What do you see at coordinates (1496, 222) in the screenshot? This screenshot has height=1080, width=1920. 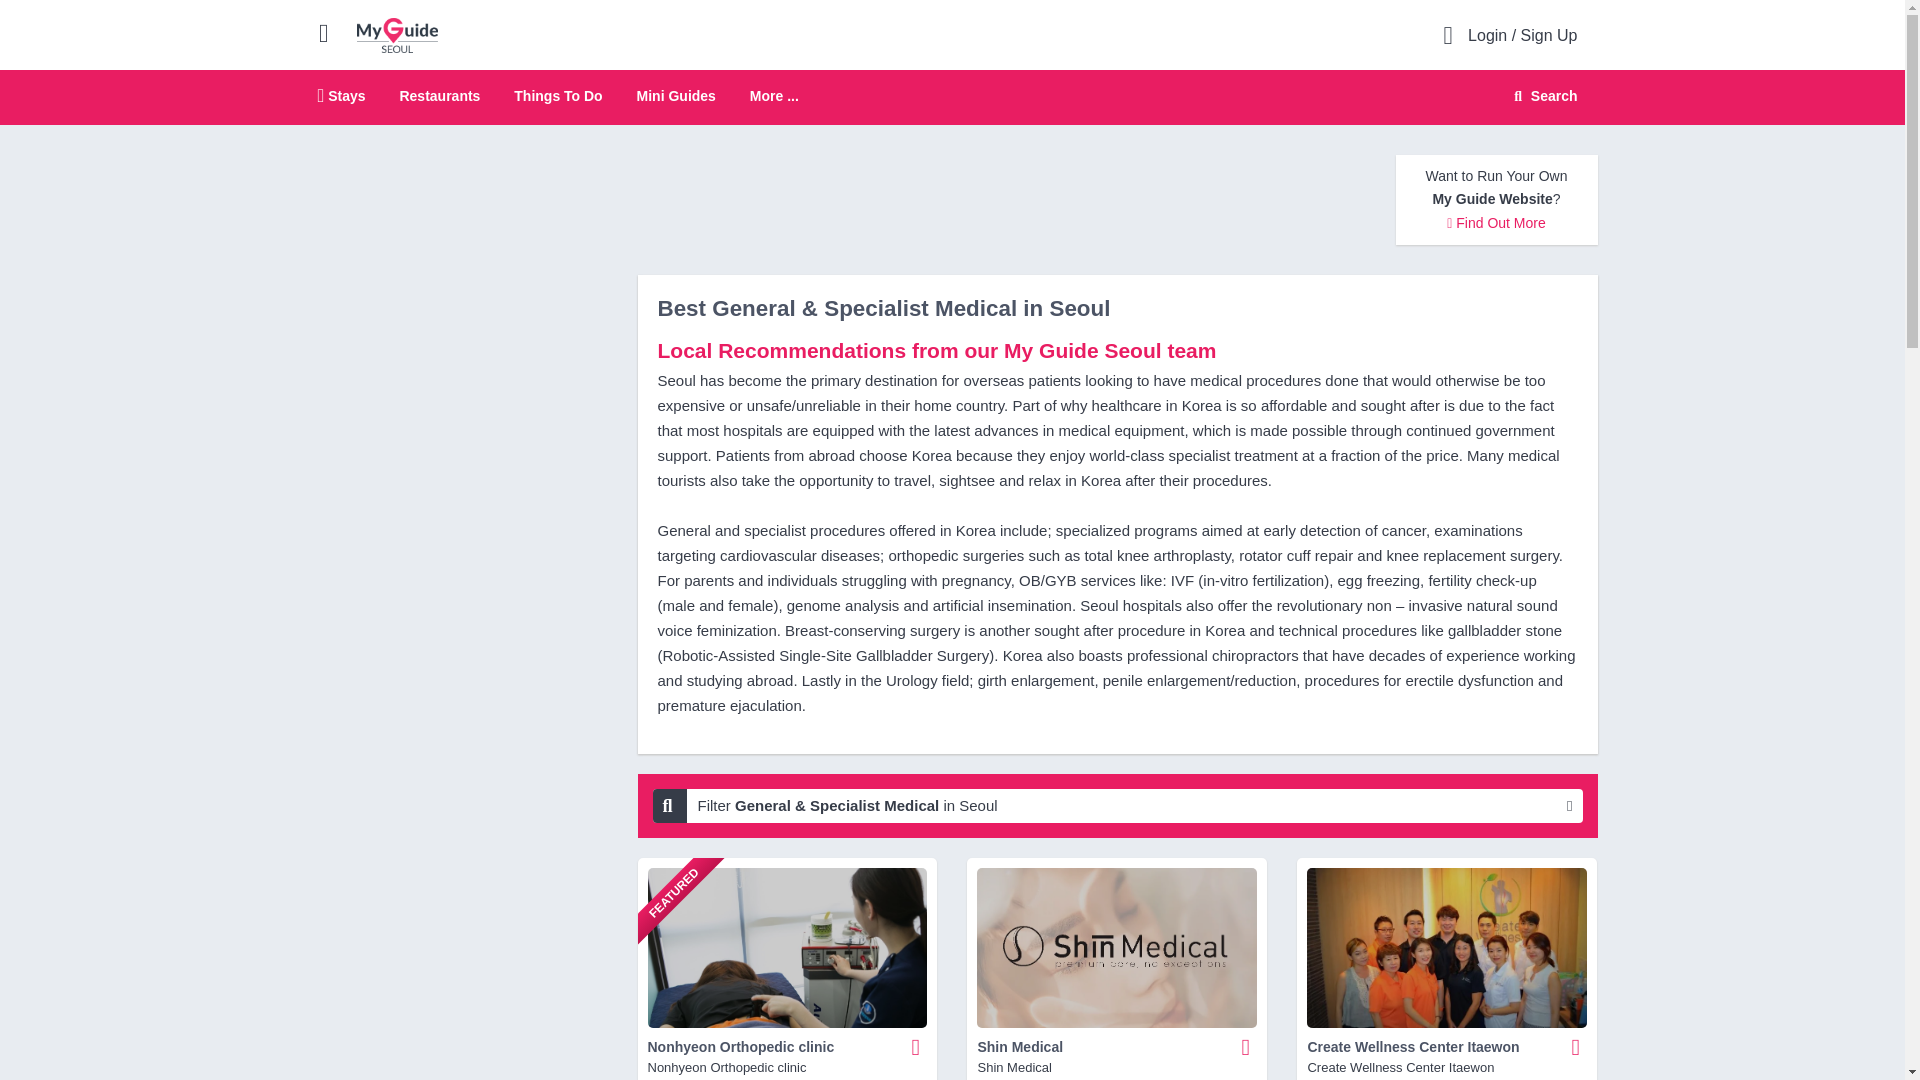 I see `Find Out More` at bounding box center [1496, 222].